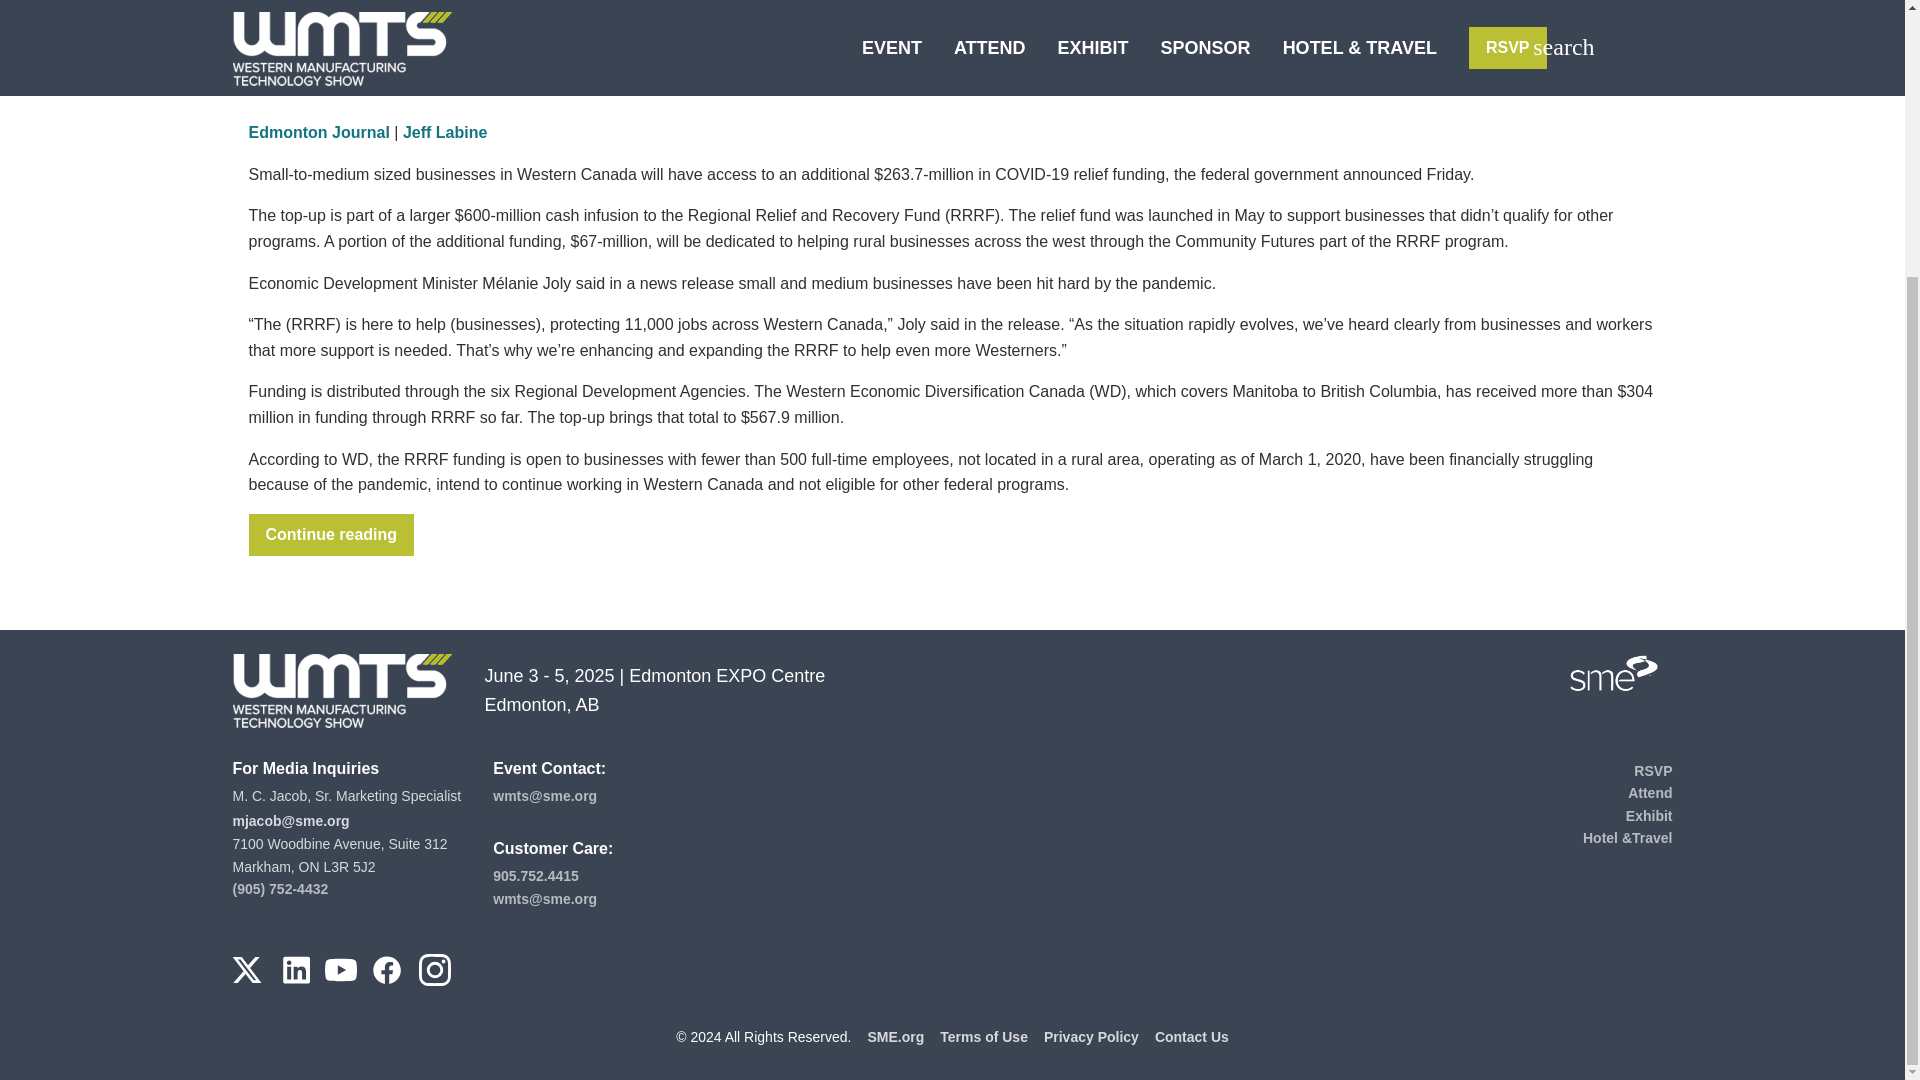  What do you see at coordinates (330, 535) in the screenshot?
I see `Continue reading` at bounding box center [330, 535].